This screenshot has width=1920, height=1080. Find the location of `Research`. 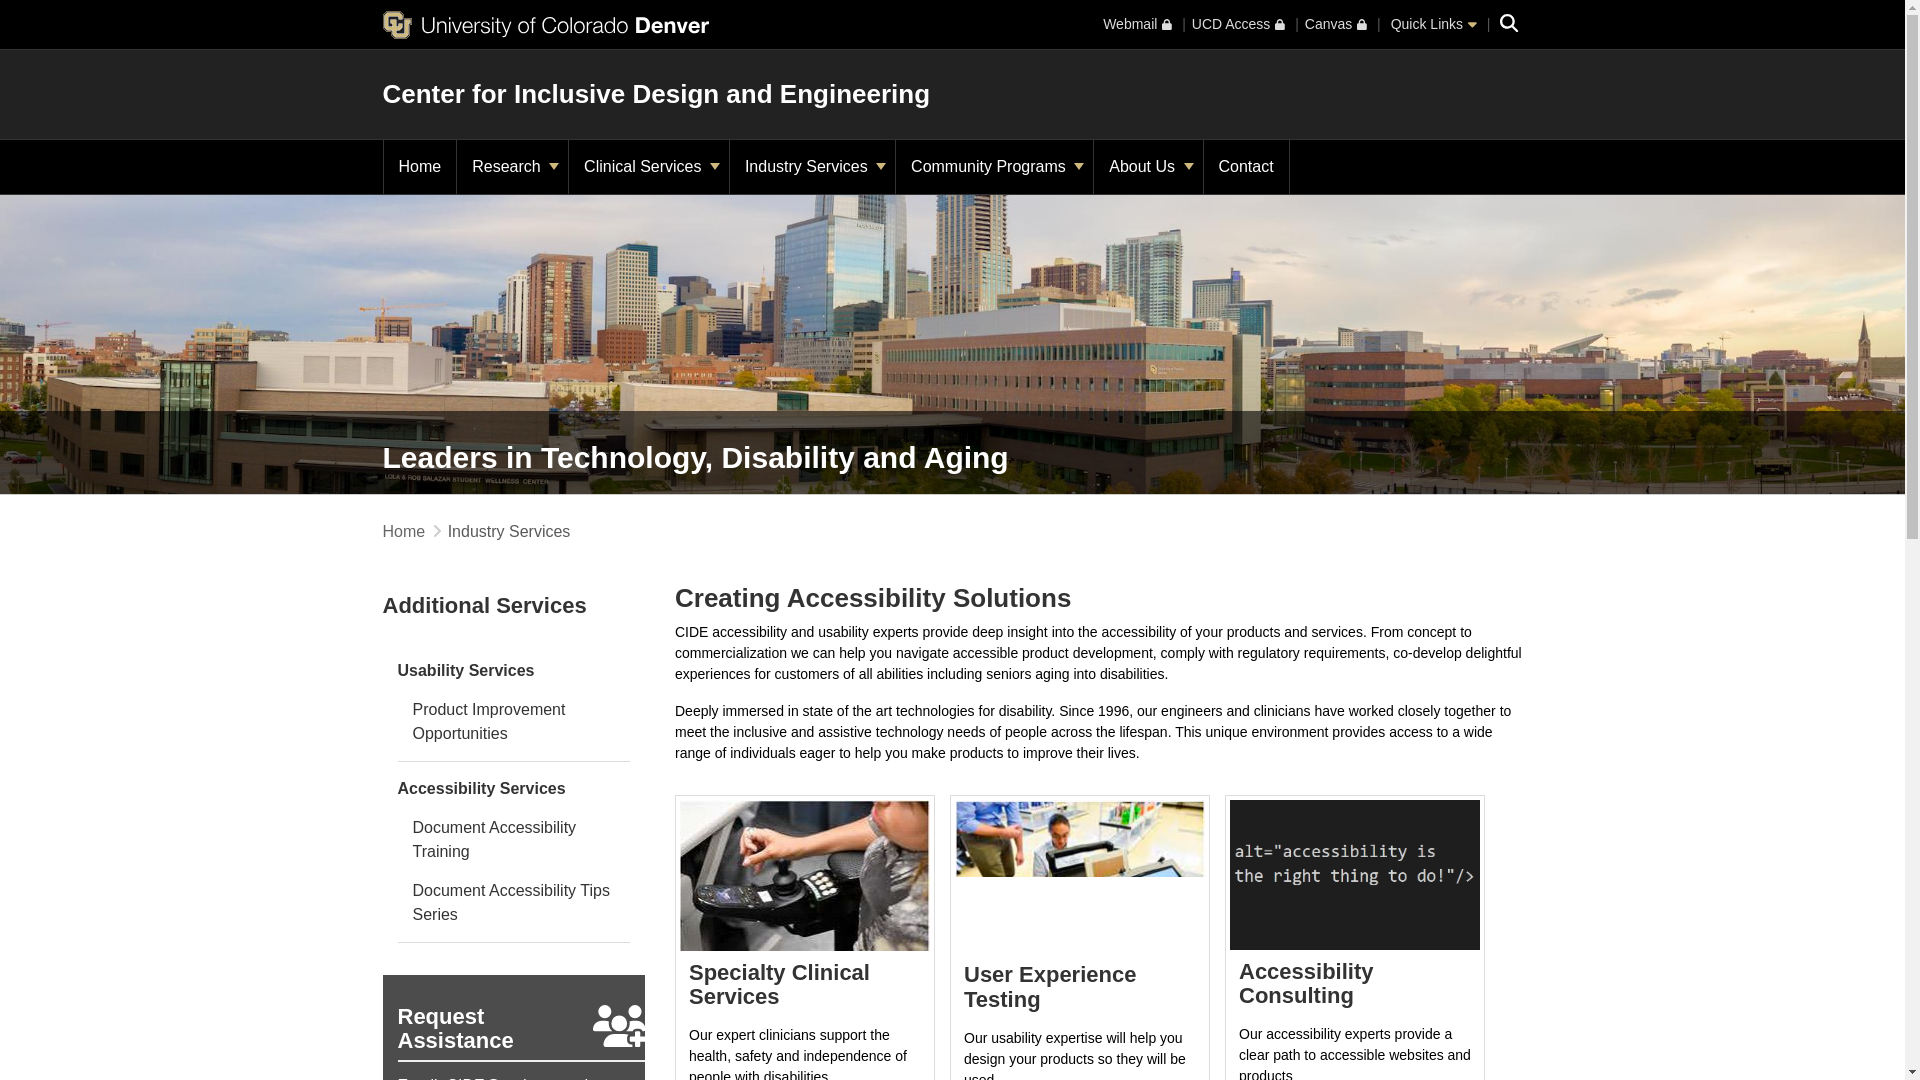

Research is located at coordinates (512, 167).